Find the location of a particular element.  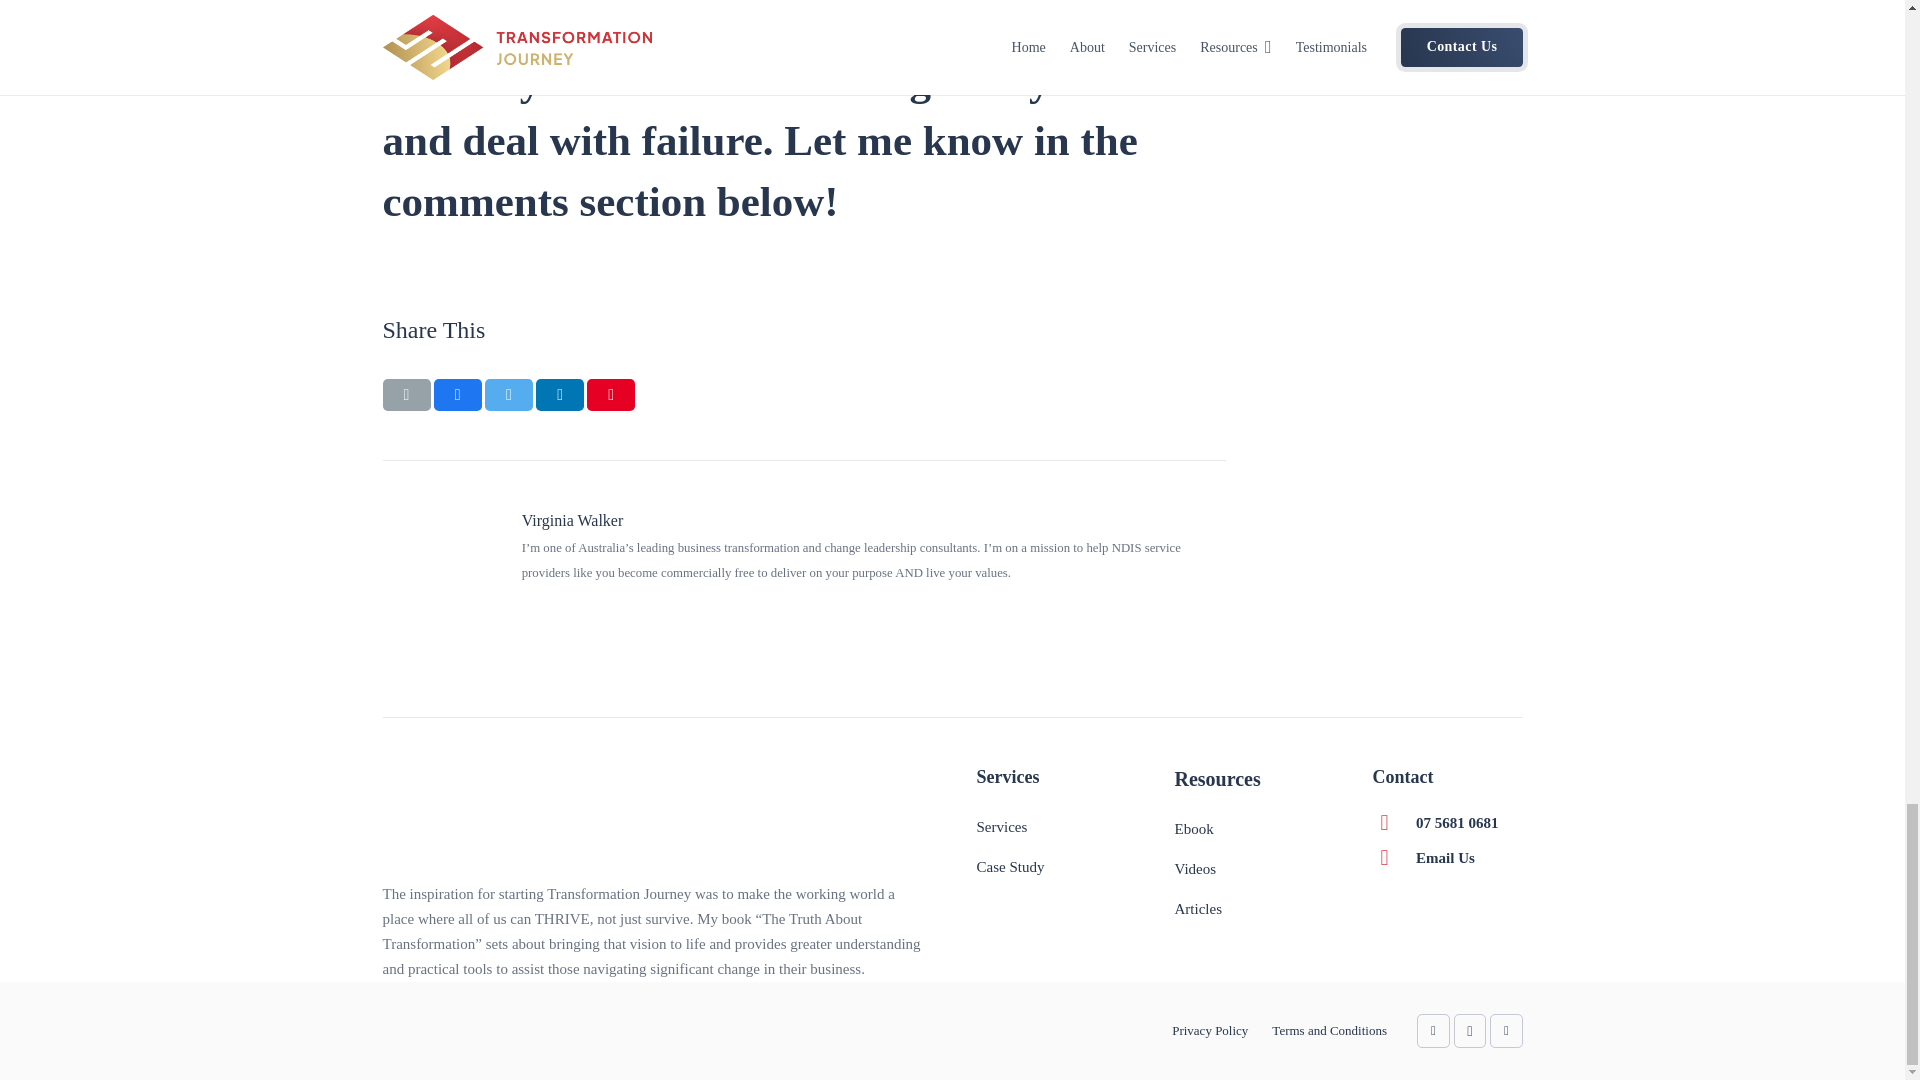

07 5681 0681 is located at coordinates (1458, 822).